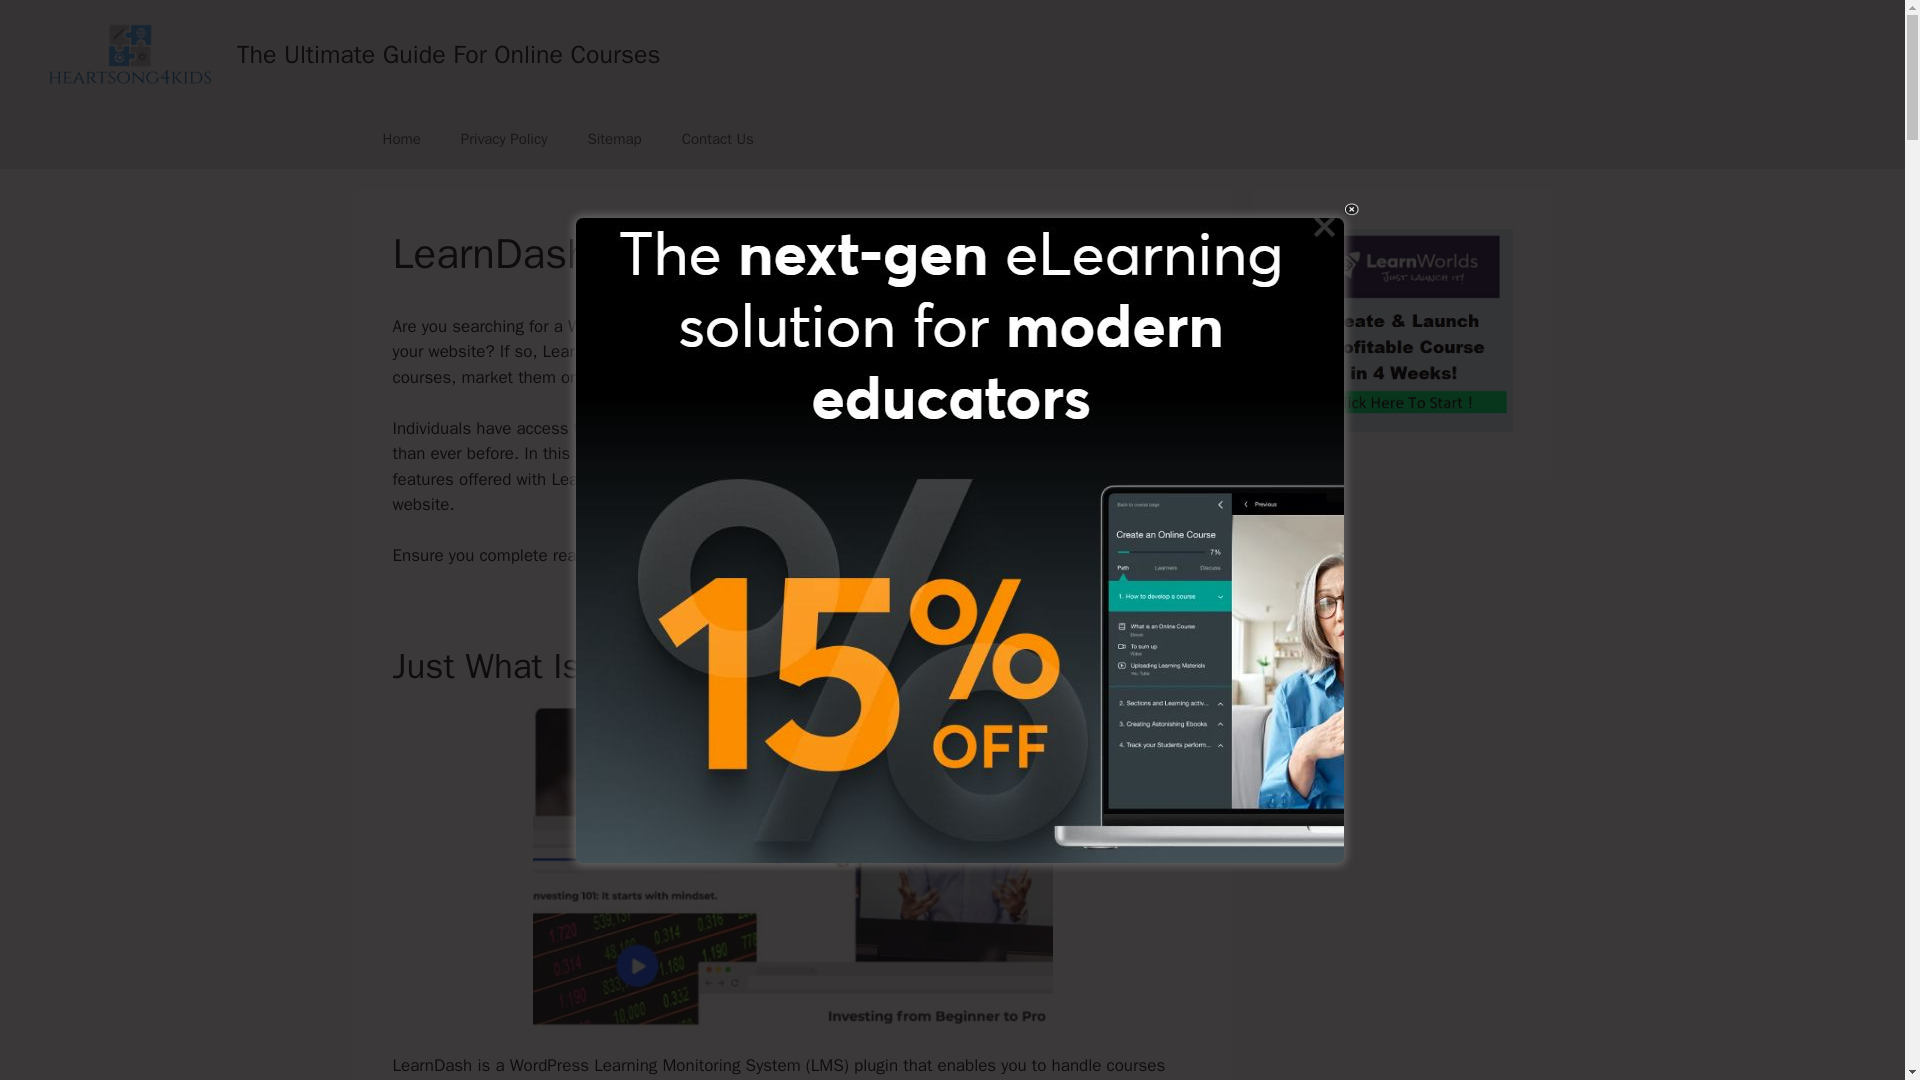 Image resolution: width=1920 pixels, height=1080 pixels. Describe the element at coordinates (613, 138) in the screenshot. I see `Sitemap` at that location.